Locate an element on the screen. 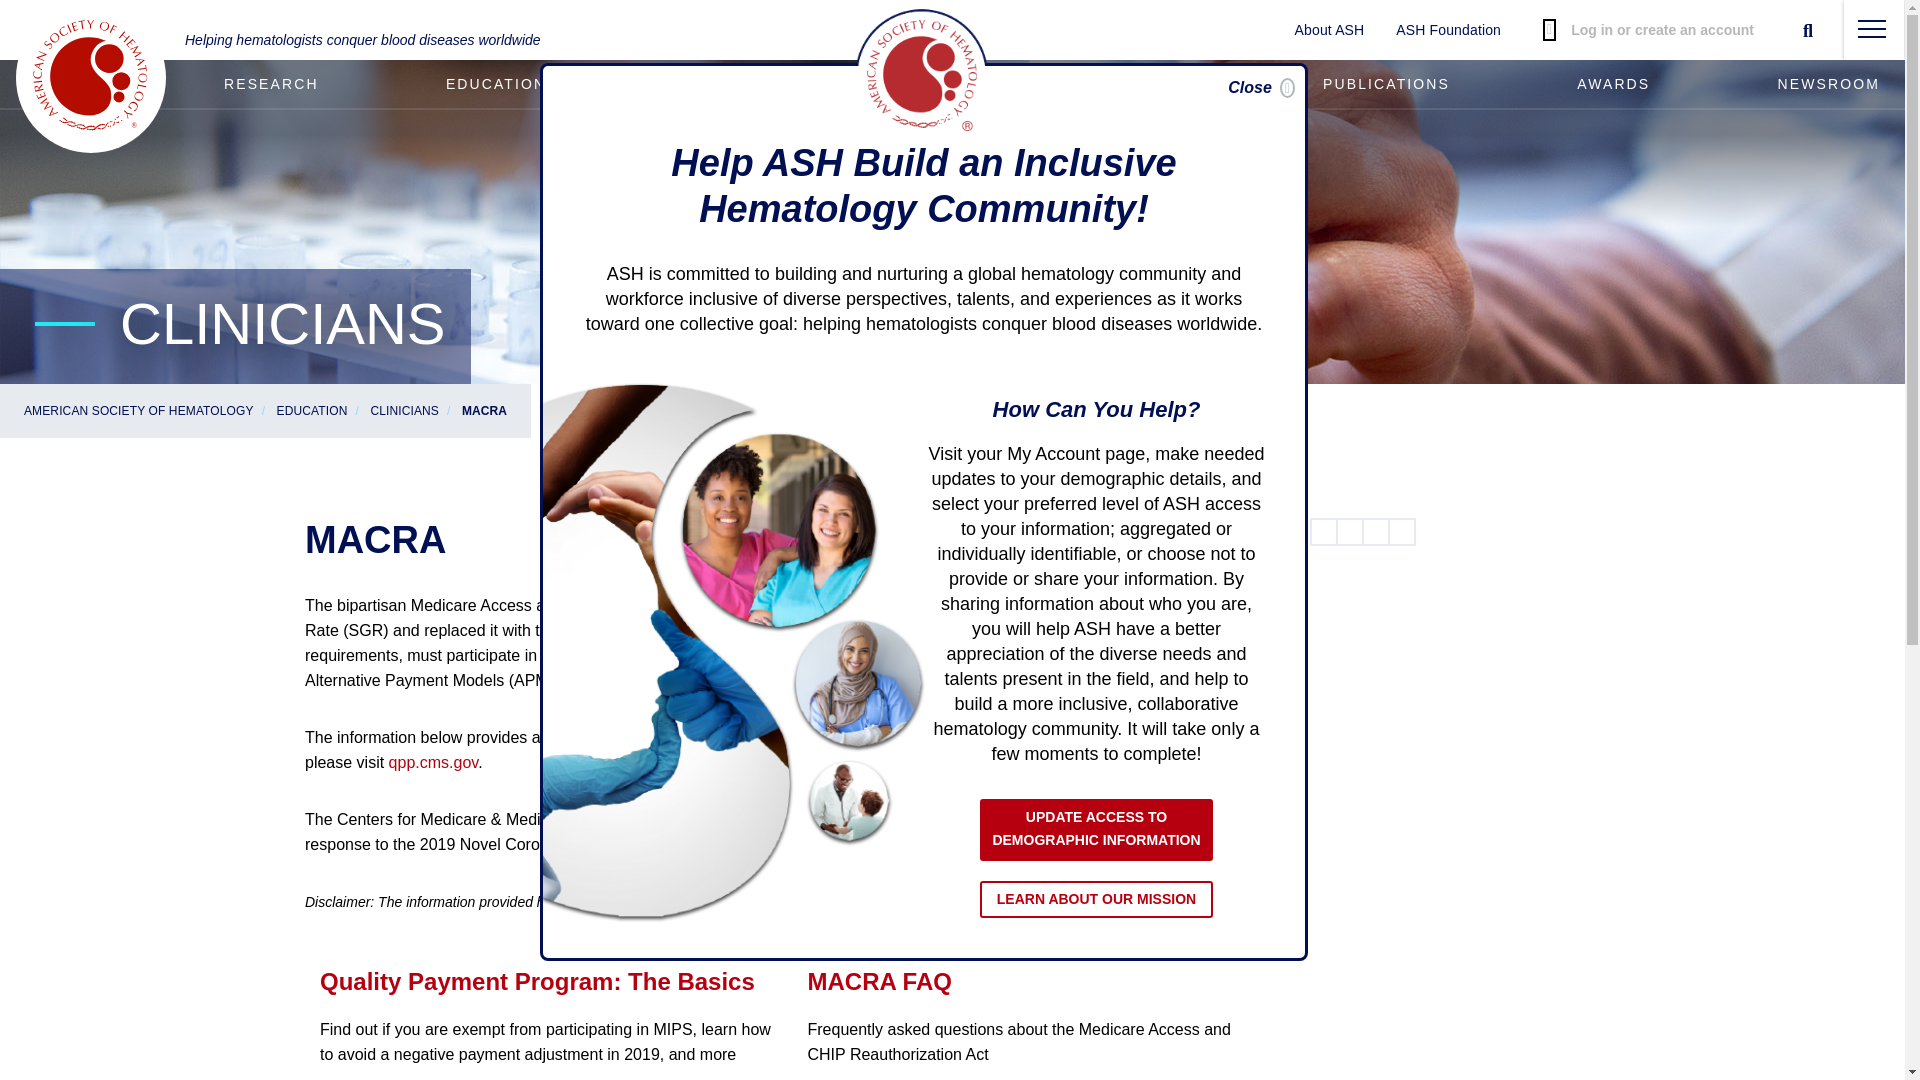 This screenshot has height=1080, width=1920. ASH Foundation is located at coordinates (1448, 30).